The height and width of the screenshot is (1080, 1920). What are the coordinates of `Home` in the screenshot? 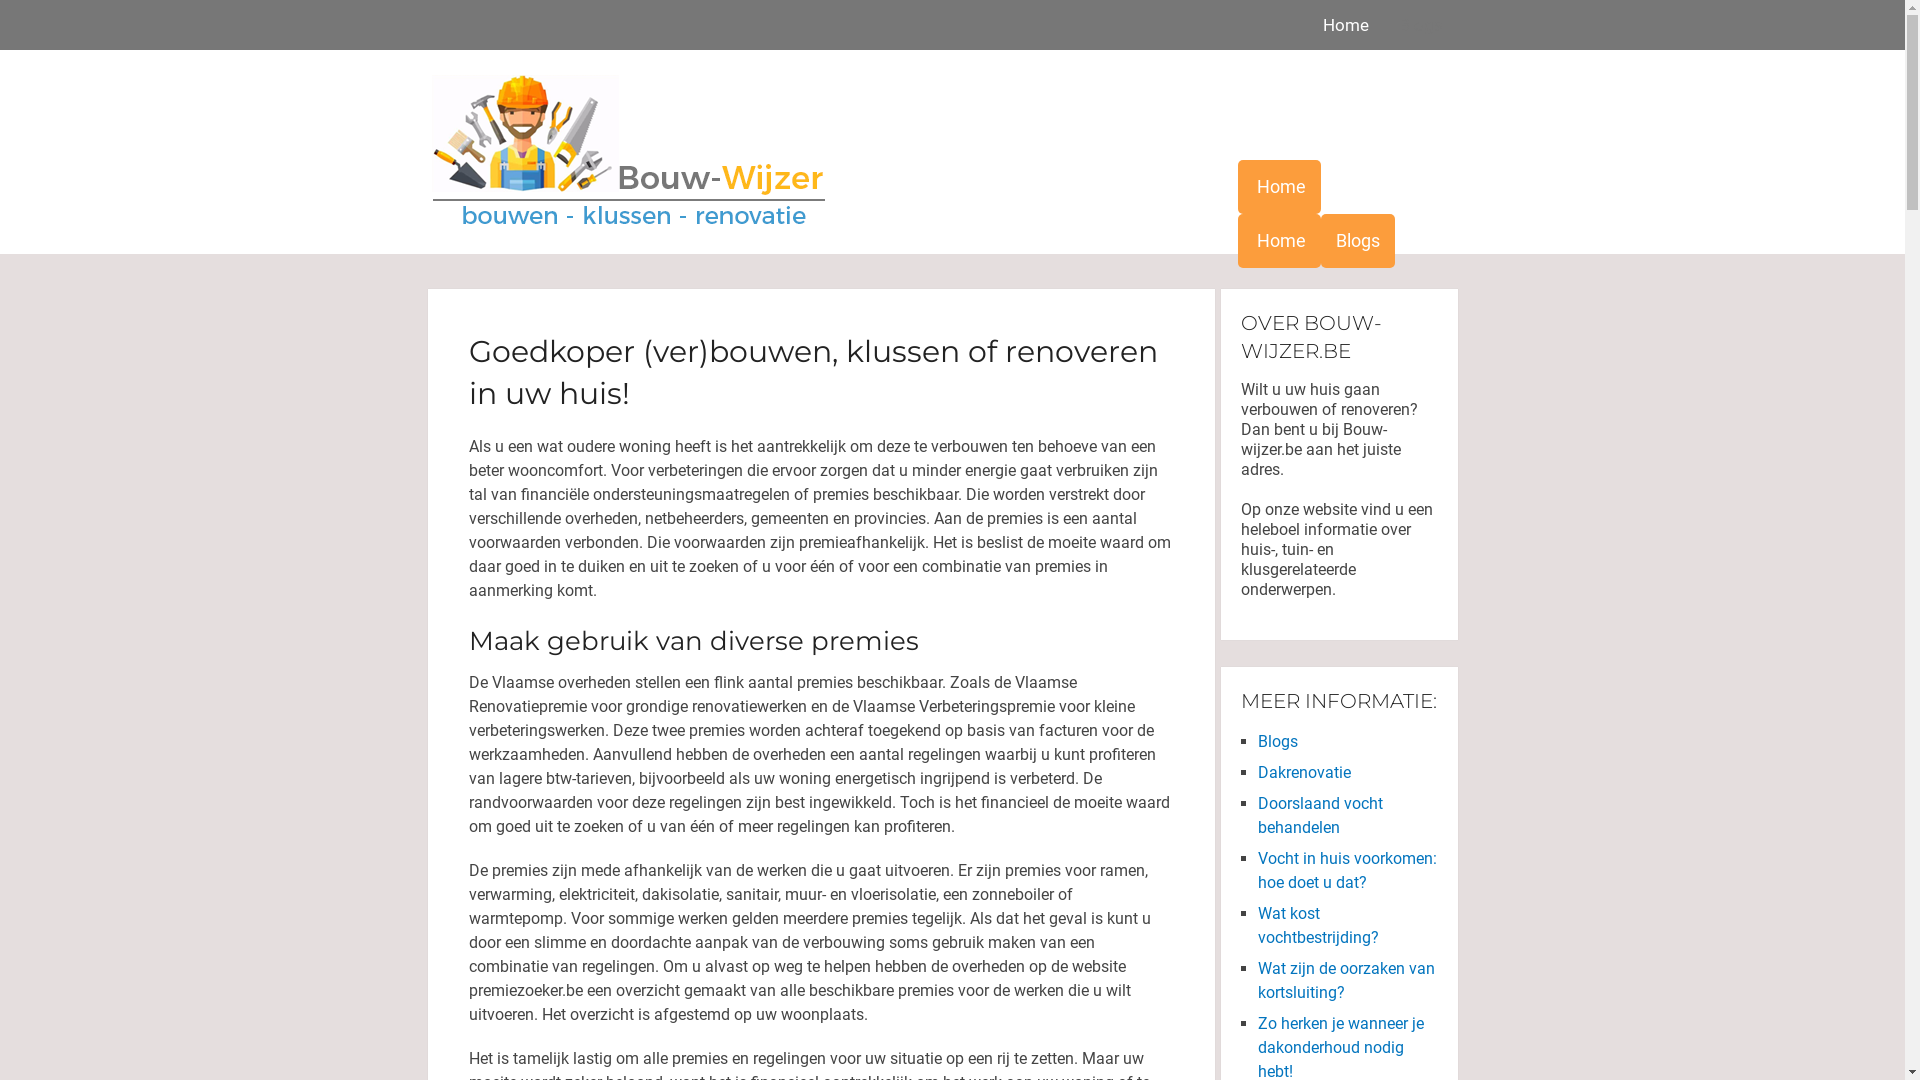 It's located at (1350, 25).